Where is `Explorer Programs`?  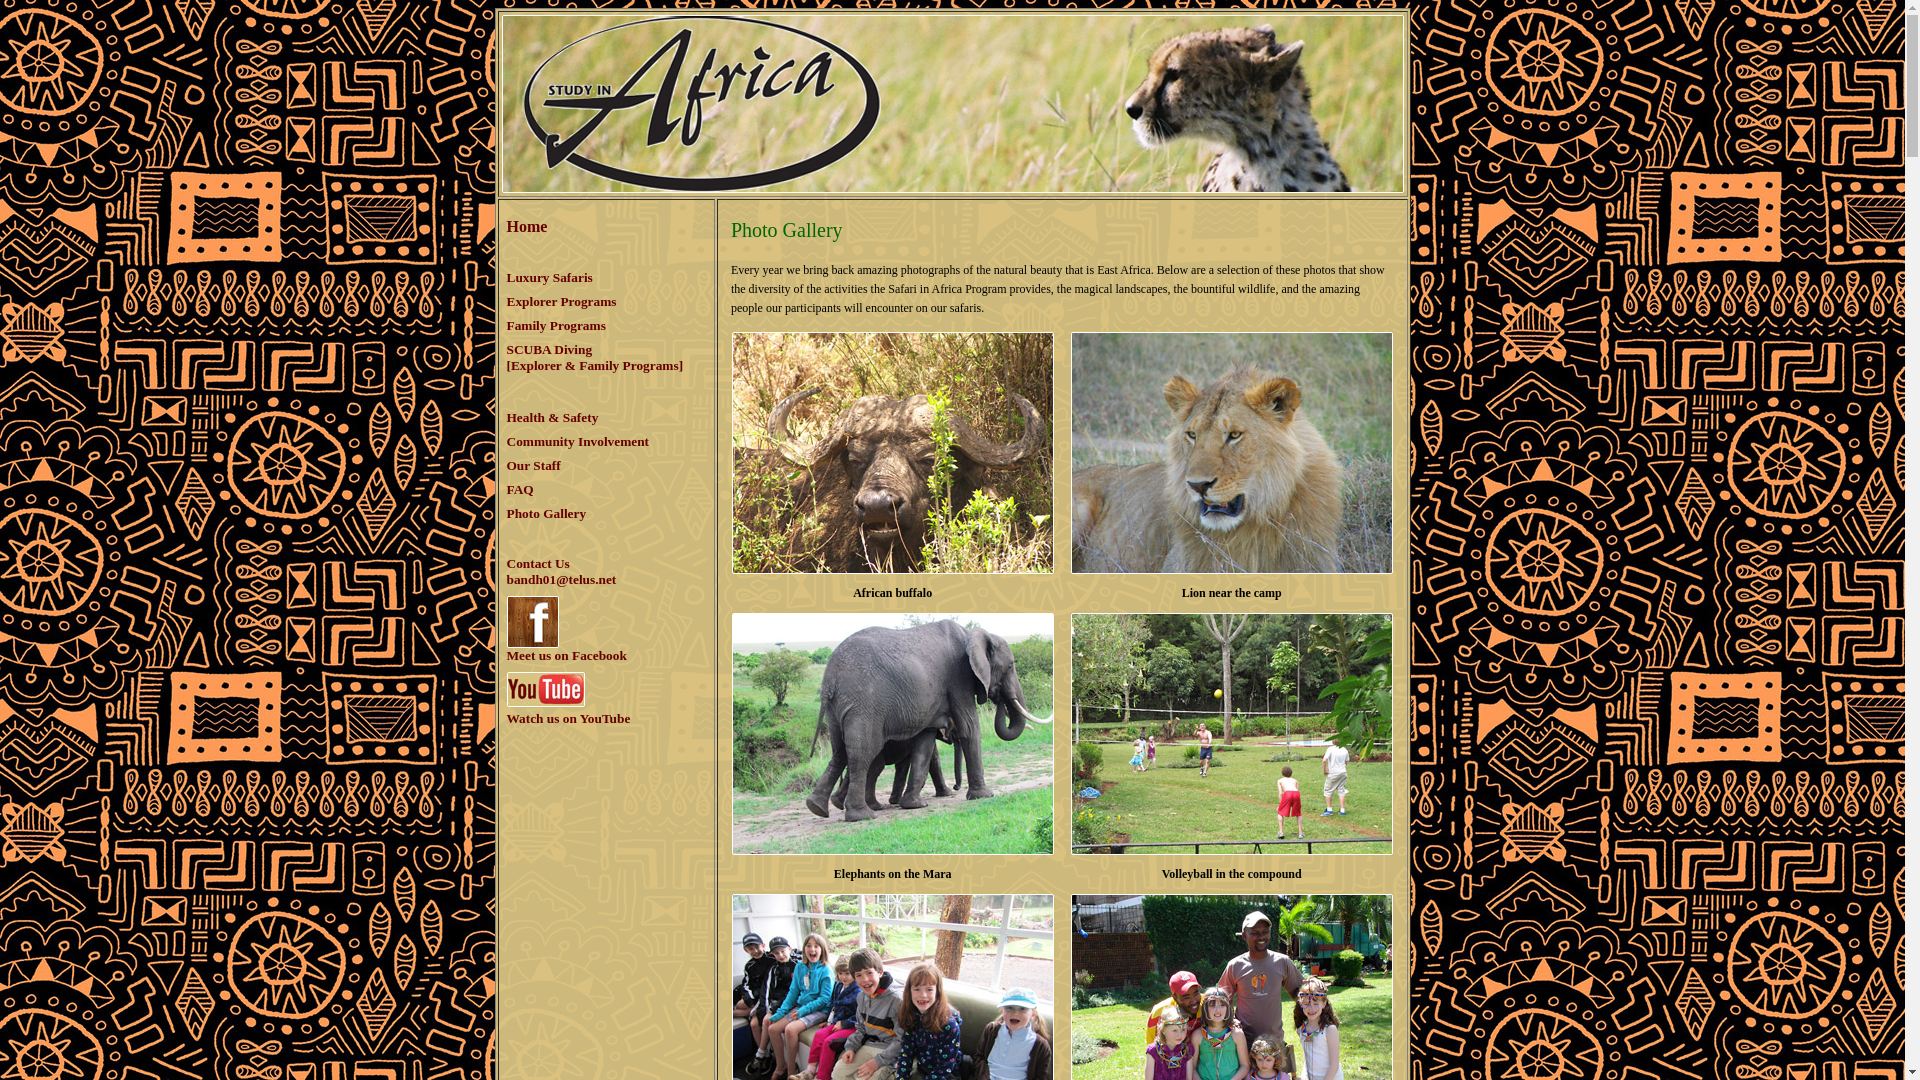 Explorer Programs is located at coordinates (561, 302).